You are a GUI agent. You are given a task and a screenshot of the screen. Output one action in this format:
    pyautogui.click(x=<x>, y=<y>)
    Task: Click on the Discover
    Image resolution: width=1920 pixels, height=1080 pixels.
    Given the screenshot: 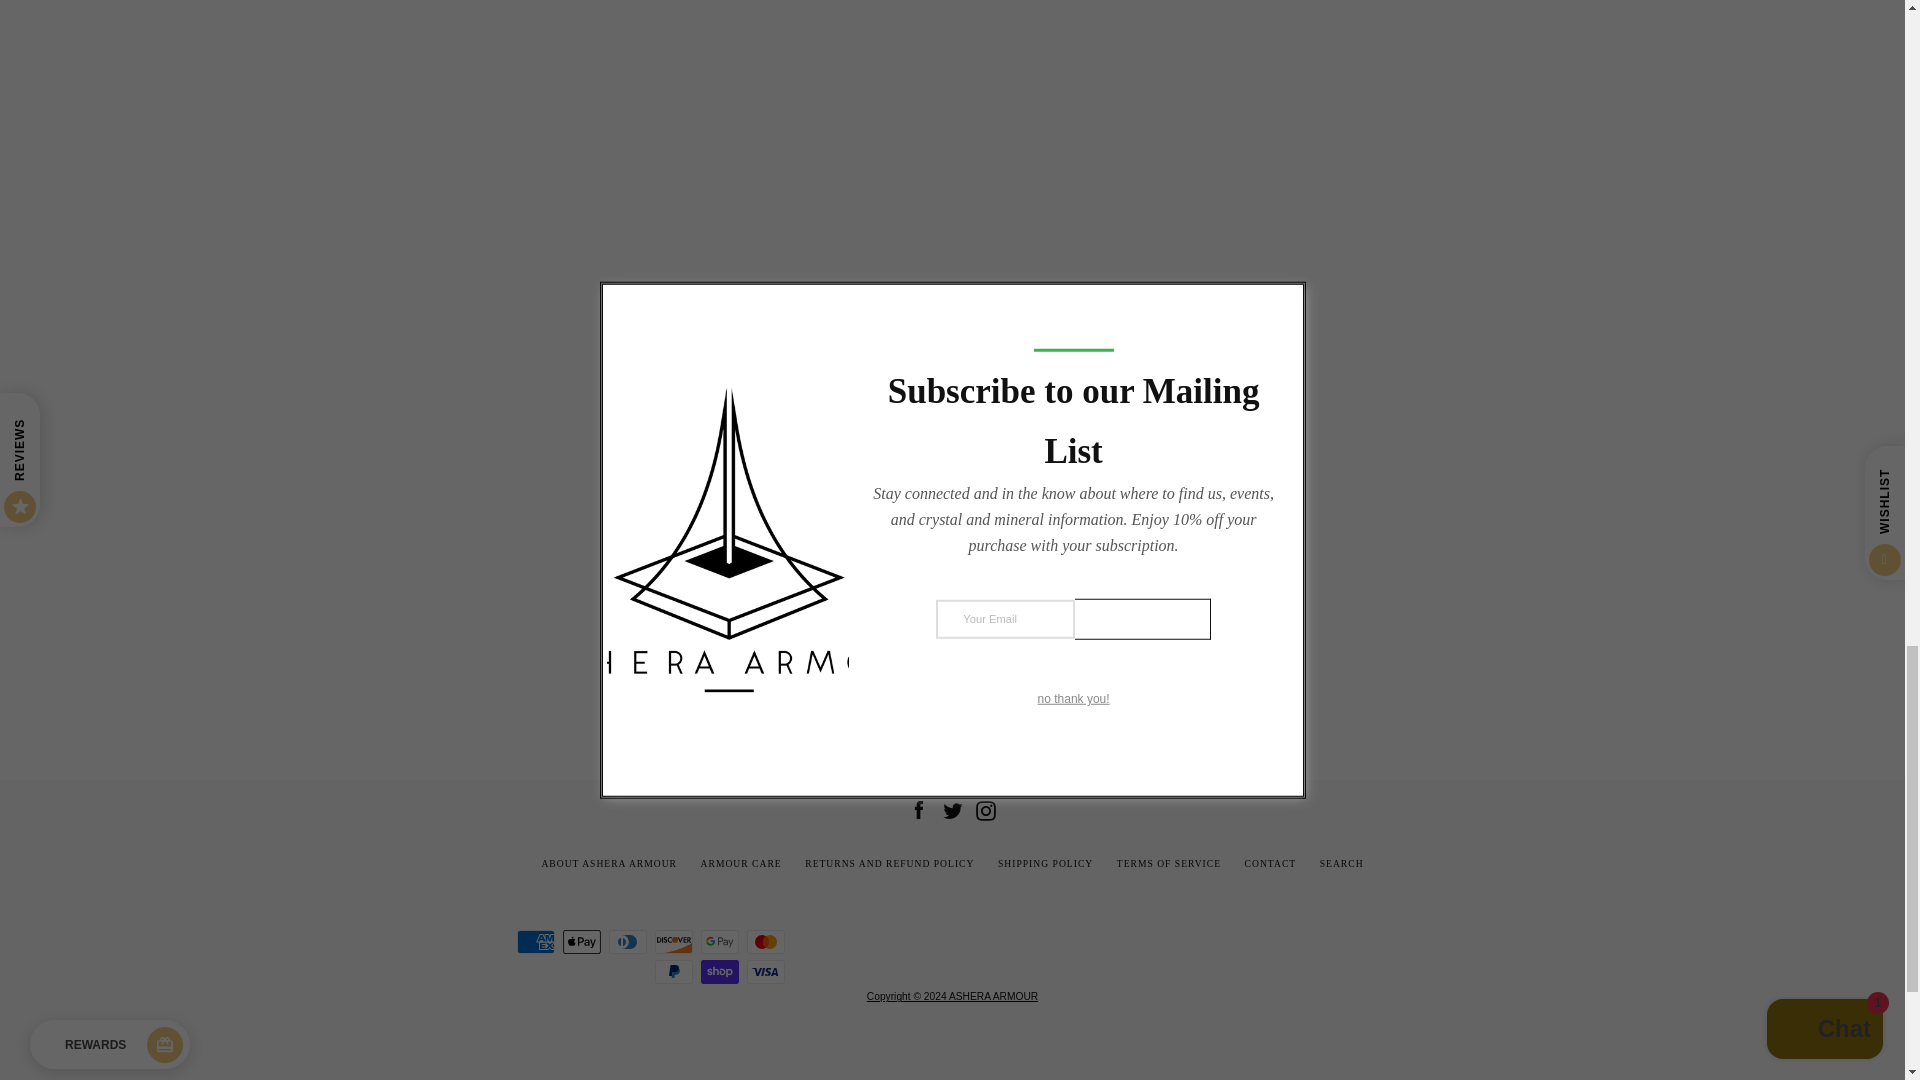 What is the action you would take?
    pyautogui.click(x=674, y=941)
    